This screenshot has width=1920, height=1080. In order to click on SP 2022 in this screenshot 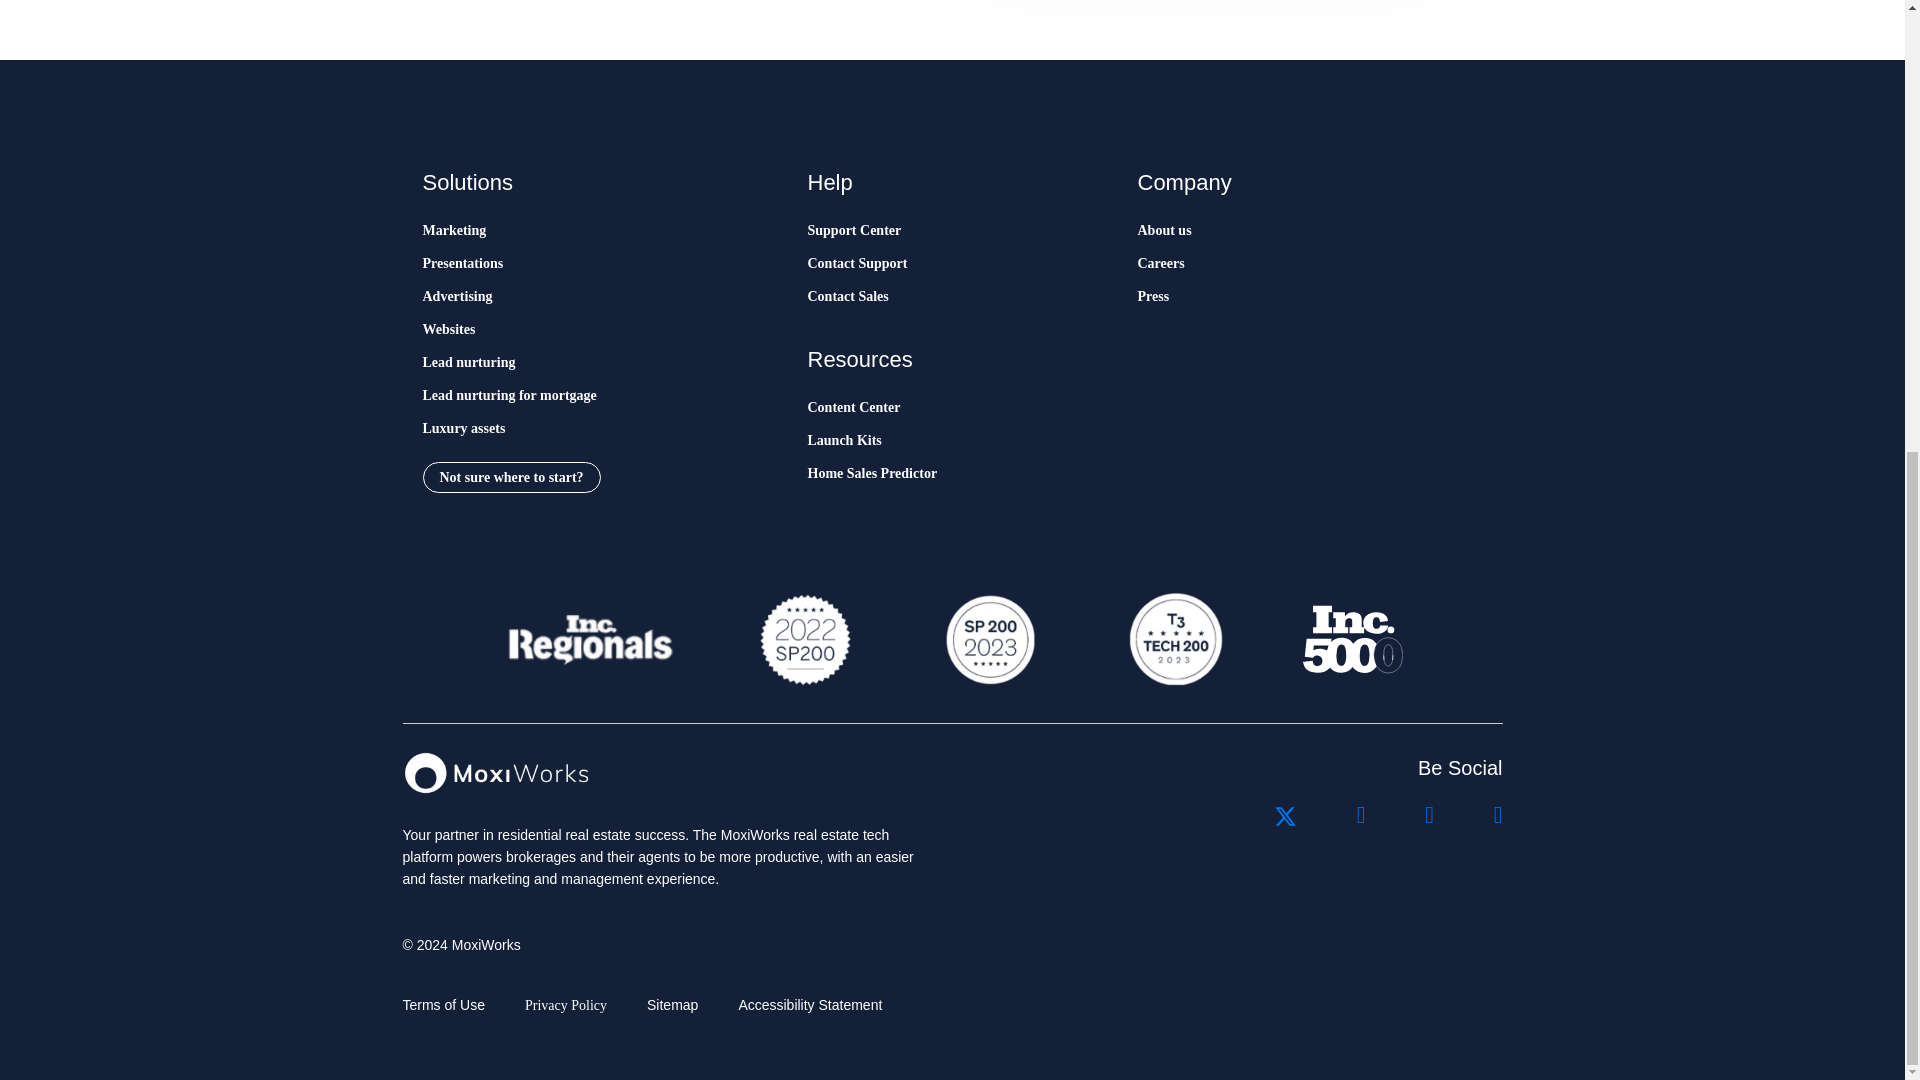, I will do `click(805, 639)`.